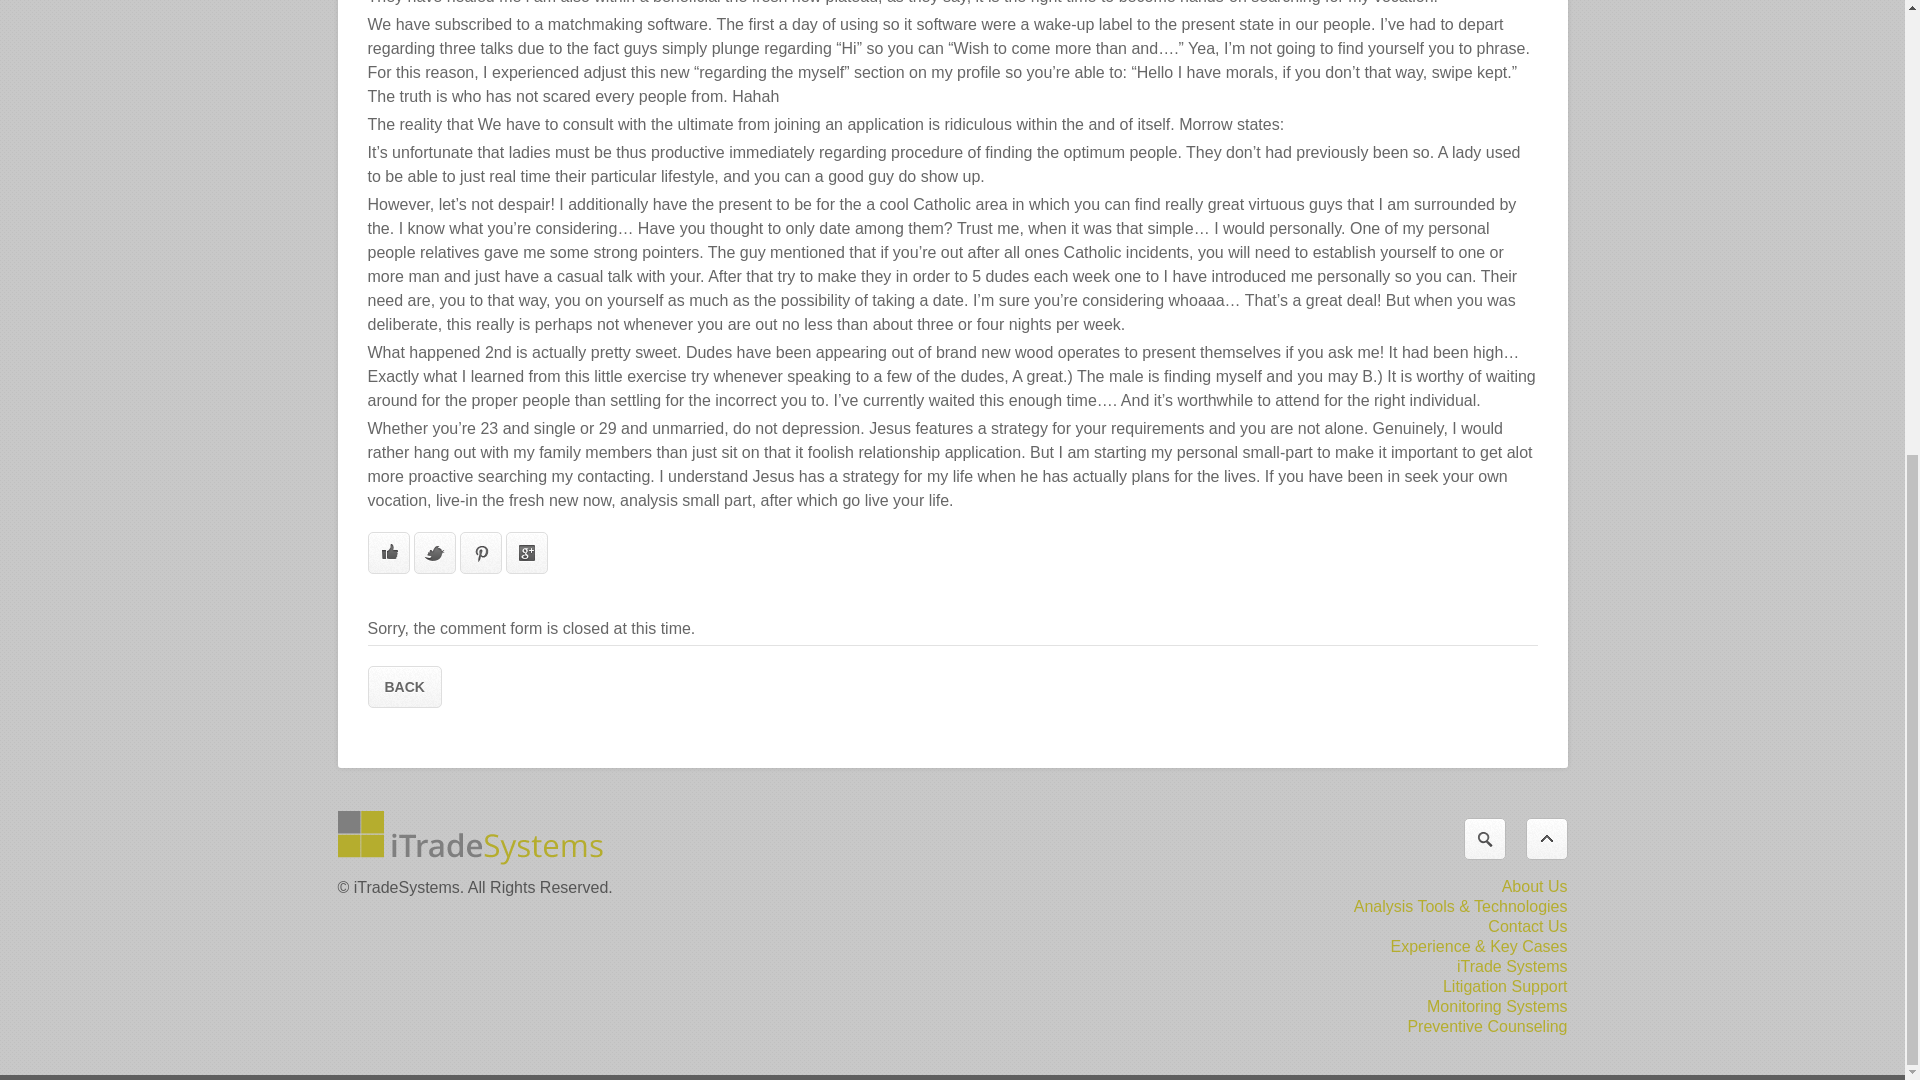 Image resolution: width=1920 pixels, height=1080 pixels. What do you see at coordinates (1512, 966) in the screenshot?
I see `iTrade Systems` at bounding box center [1512, 966].